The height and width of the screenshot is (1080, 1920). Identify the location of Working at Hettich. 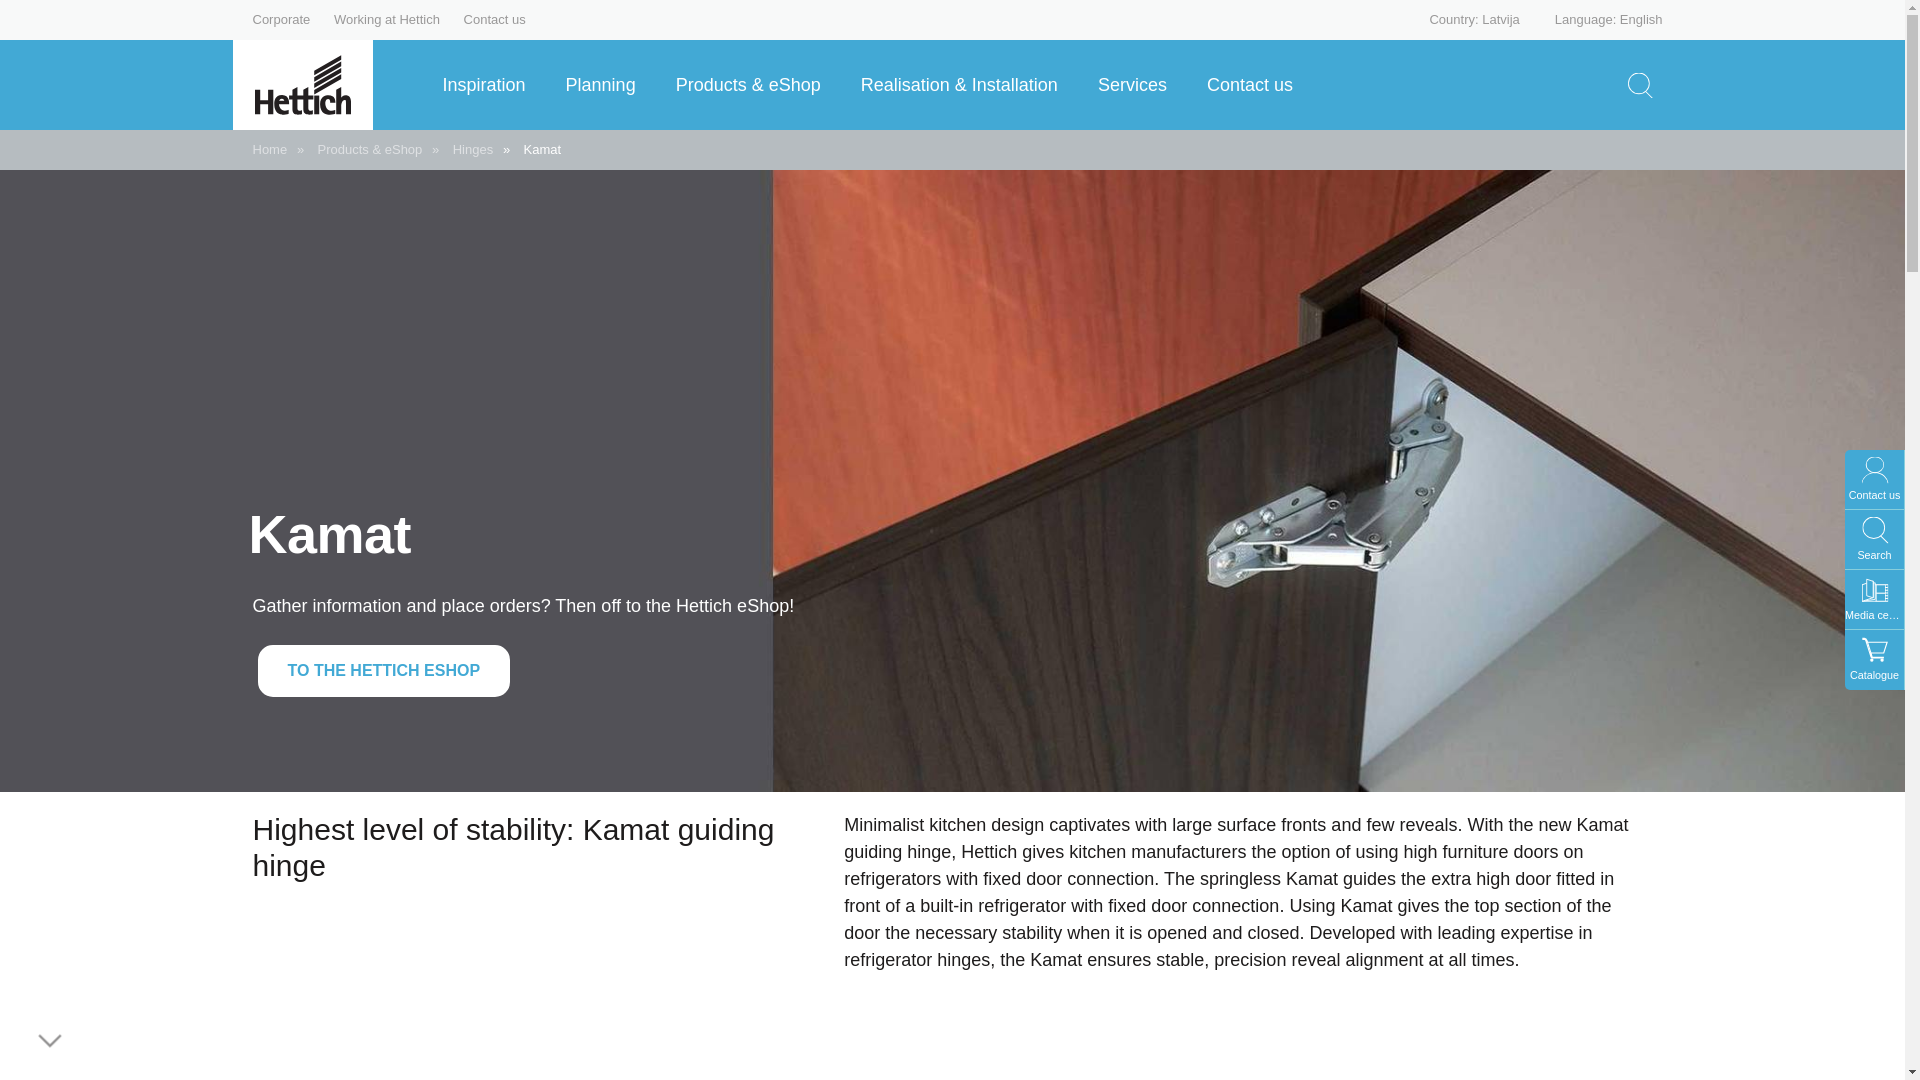
(386, 19).